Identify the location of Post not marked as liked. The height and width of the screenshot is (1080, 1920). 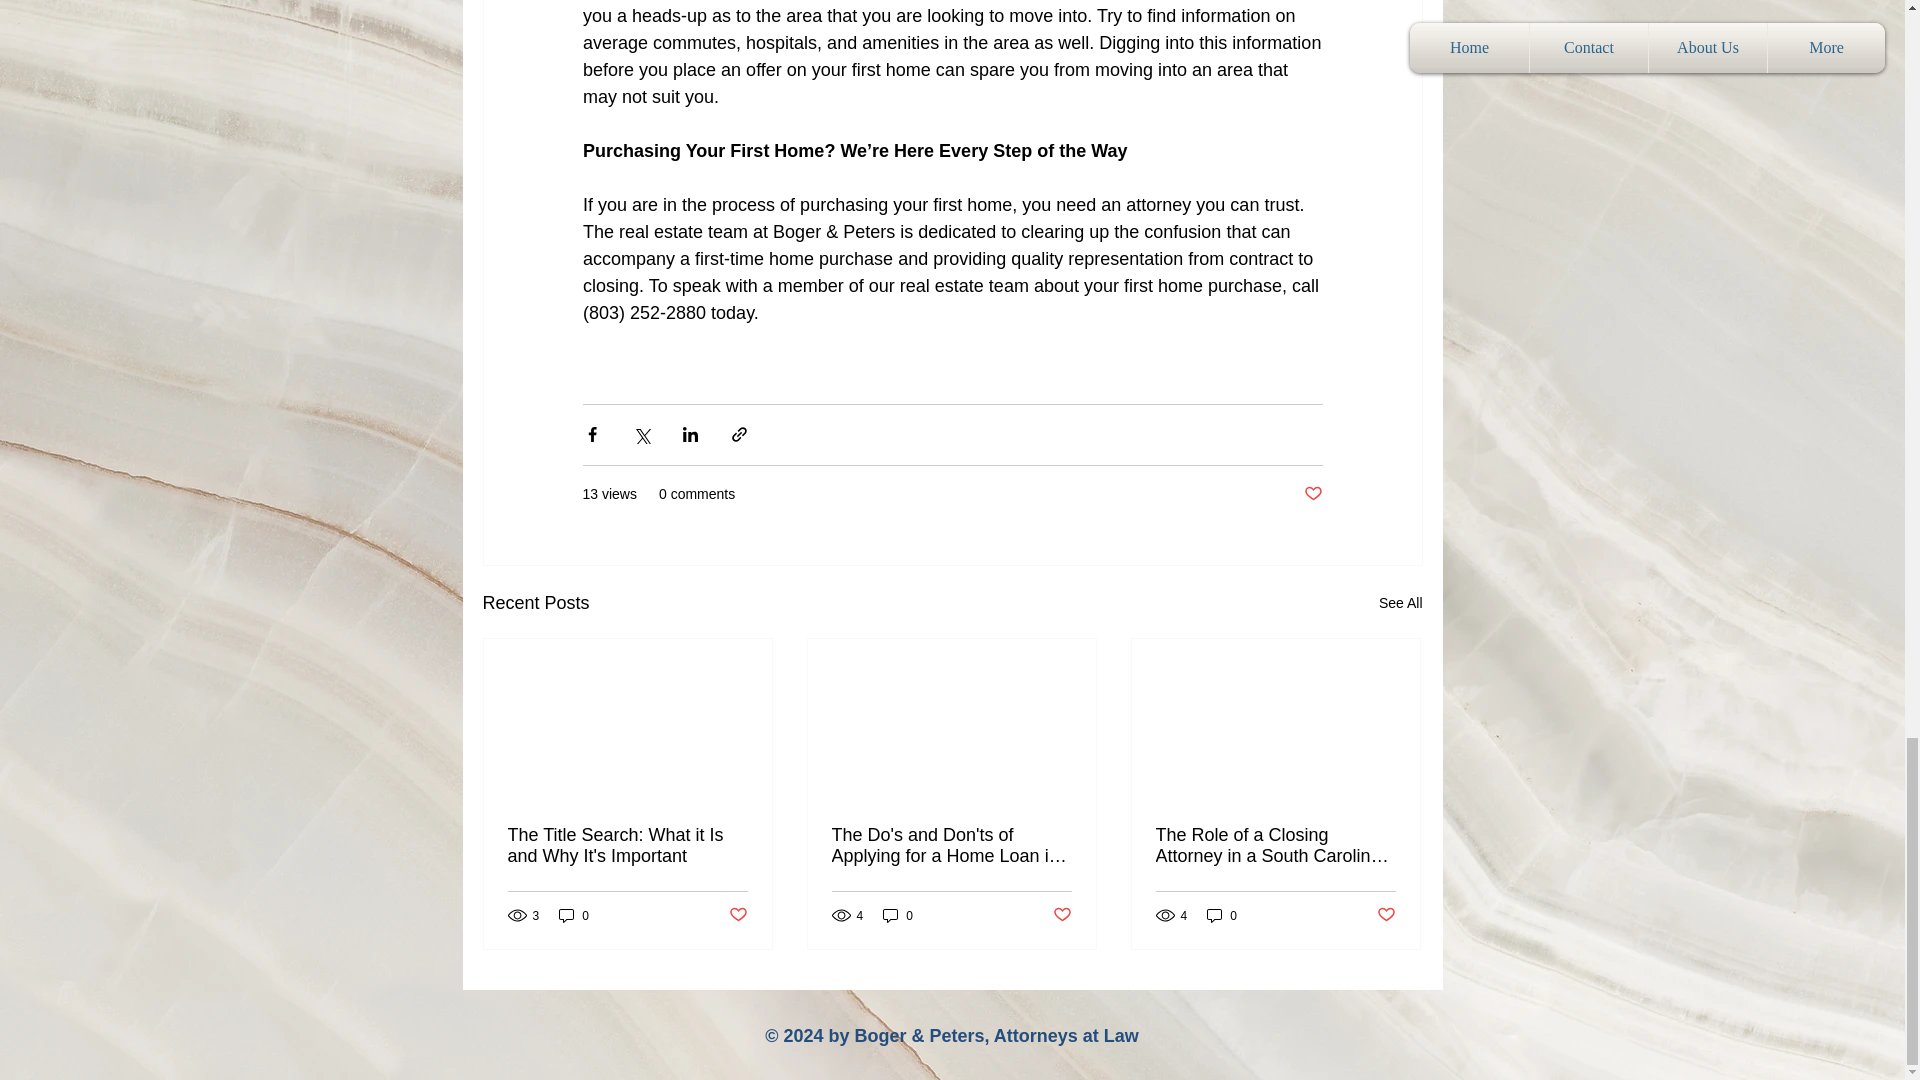
(1062, 915).